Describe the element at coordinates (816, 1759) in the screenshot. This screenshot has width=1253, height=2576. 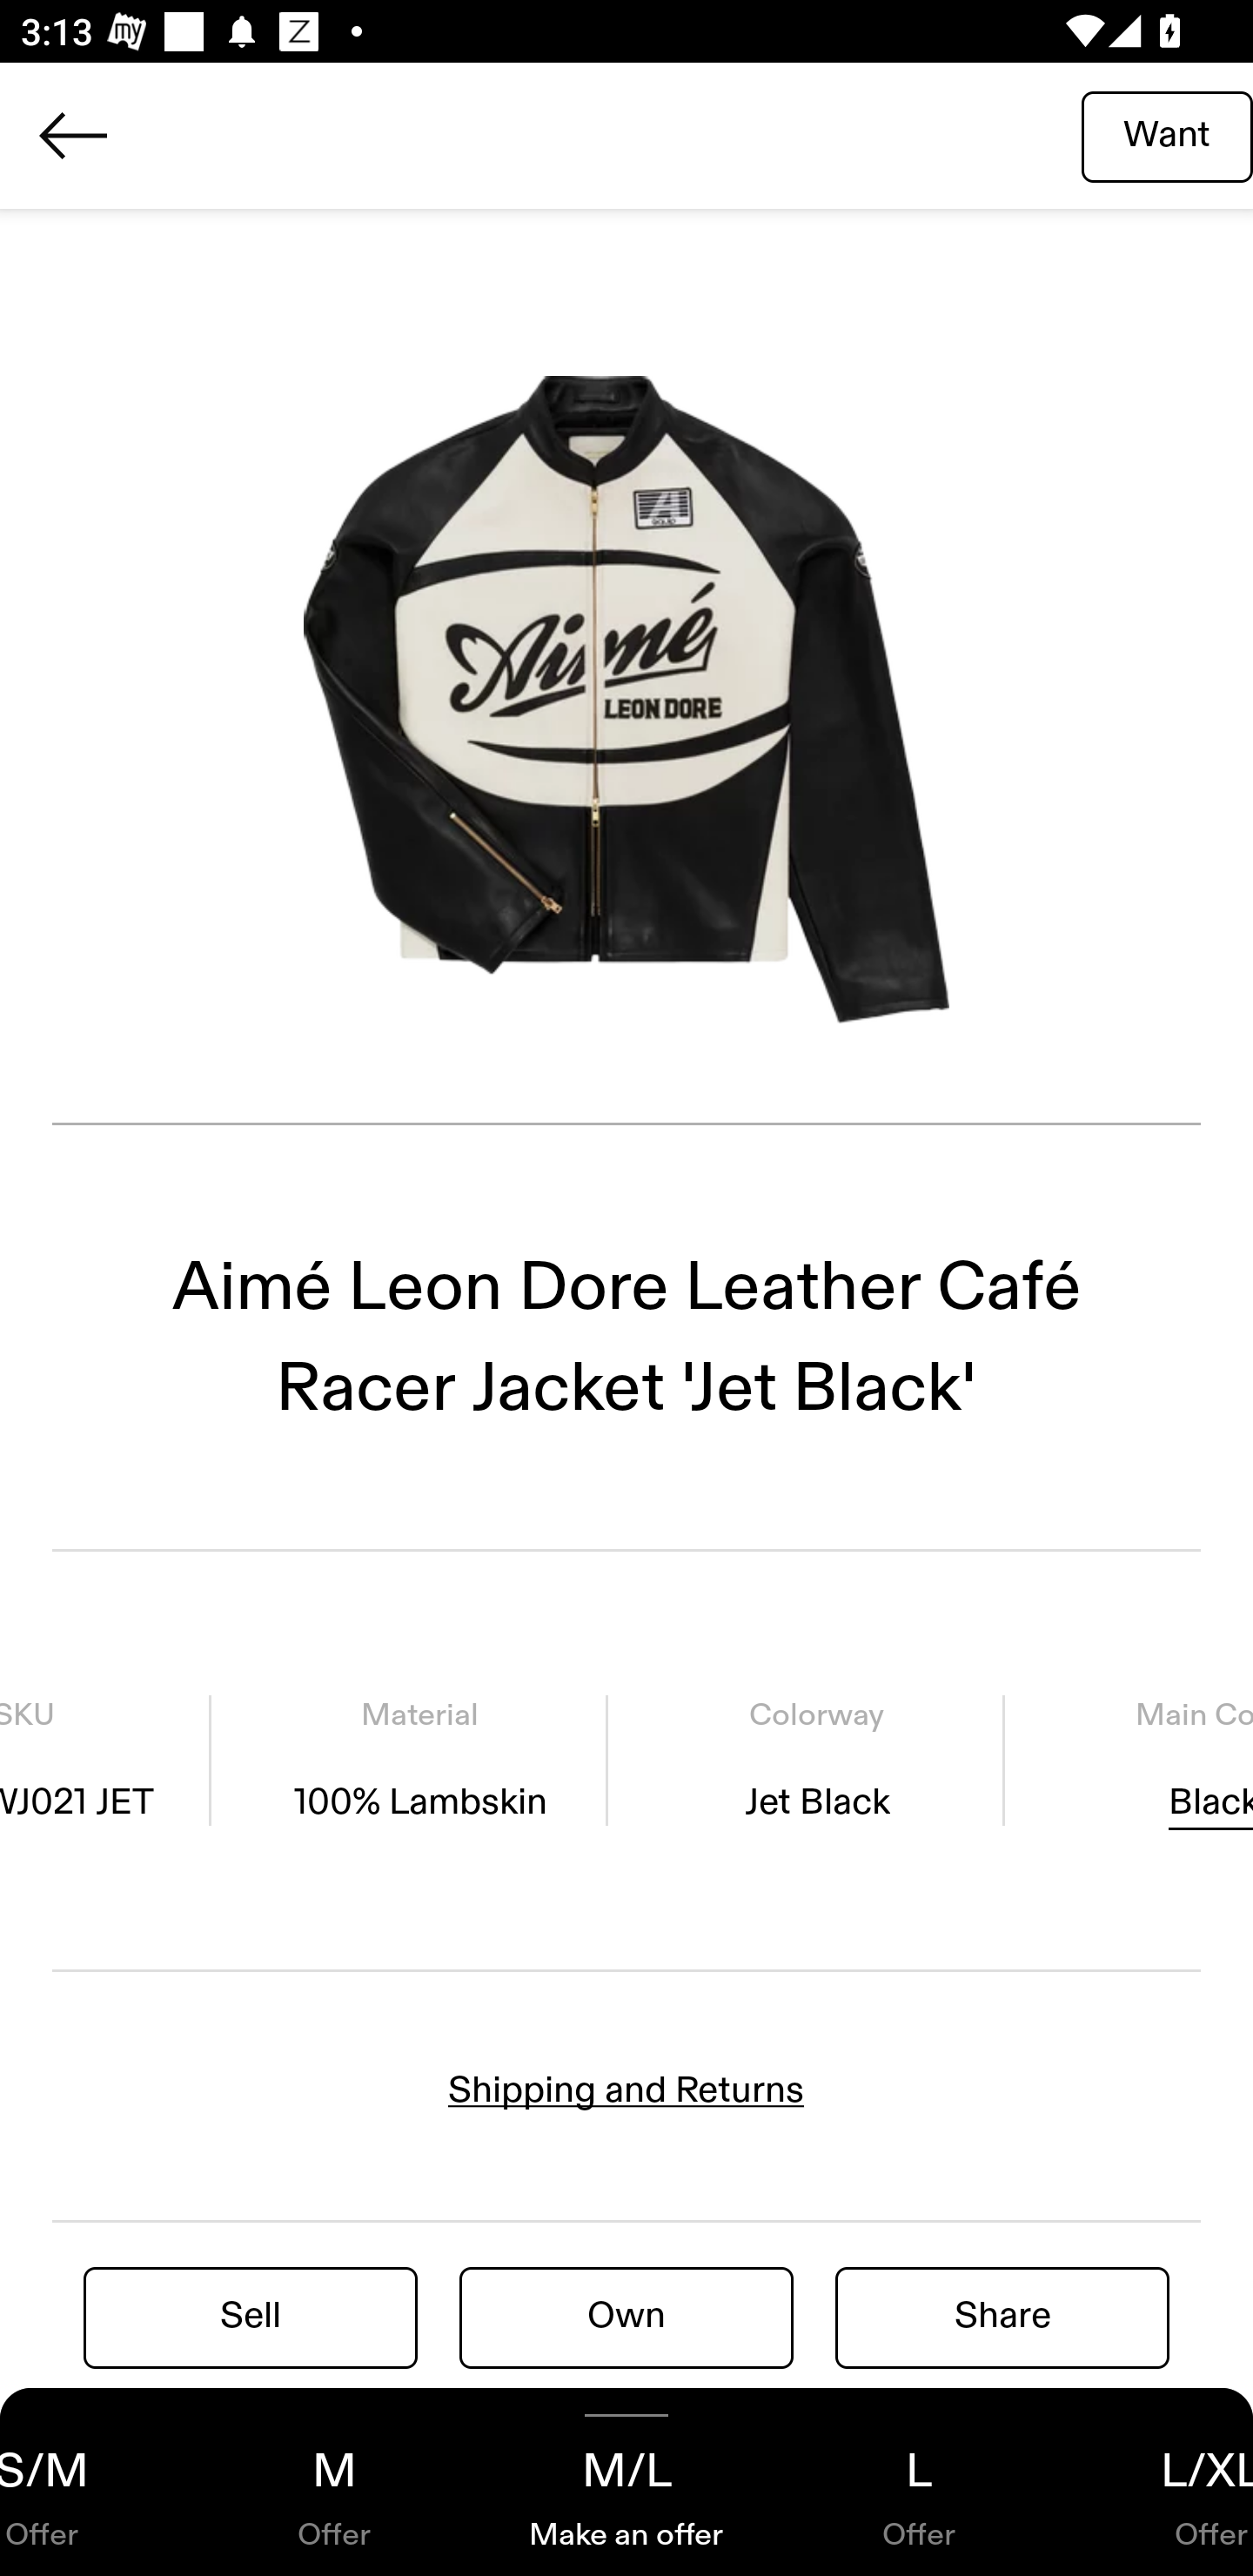
I see `Colorway Jet Black` at that location.